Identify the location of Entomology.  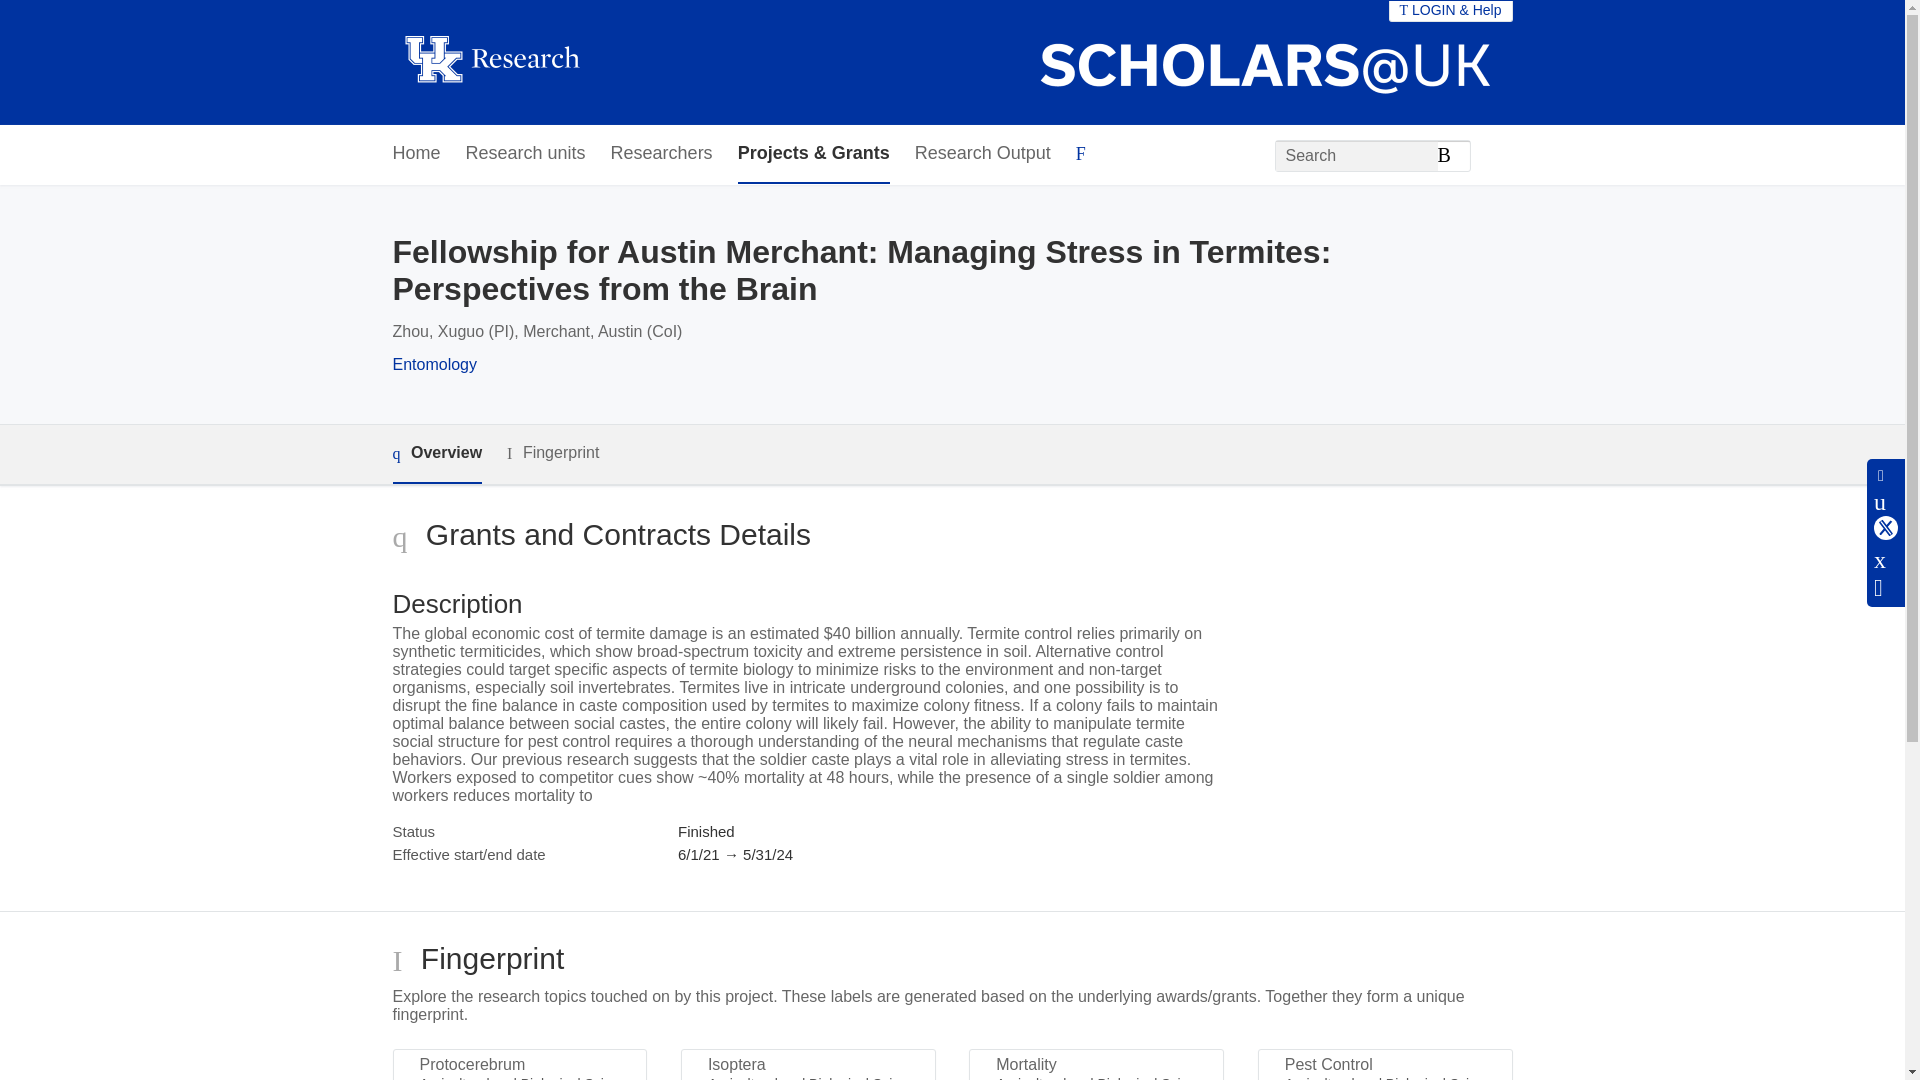
(434, 364).